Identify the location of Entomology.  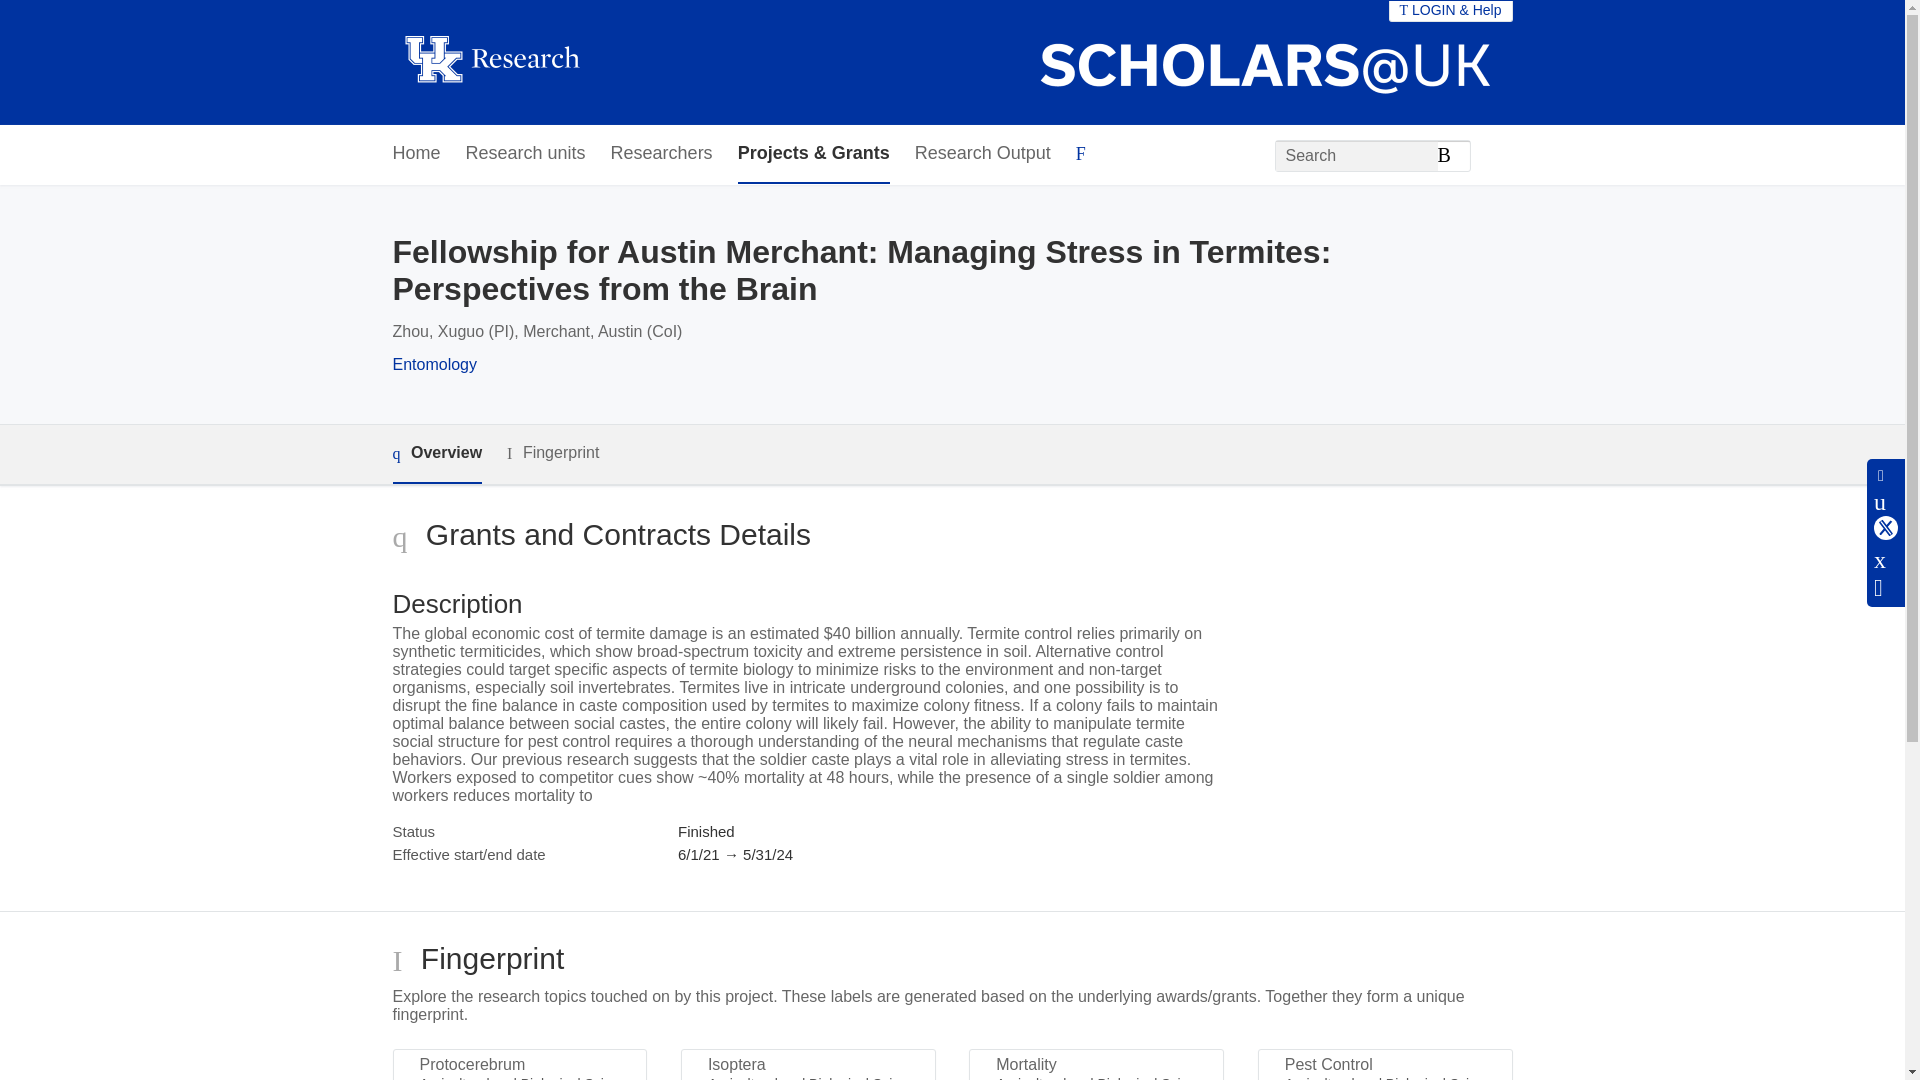
(434, 364).